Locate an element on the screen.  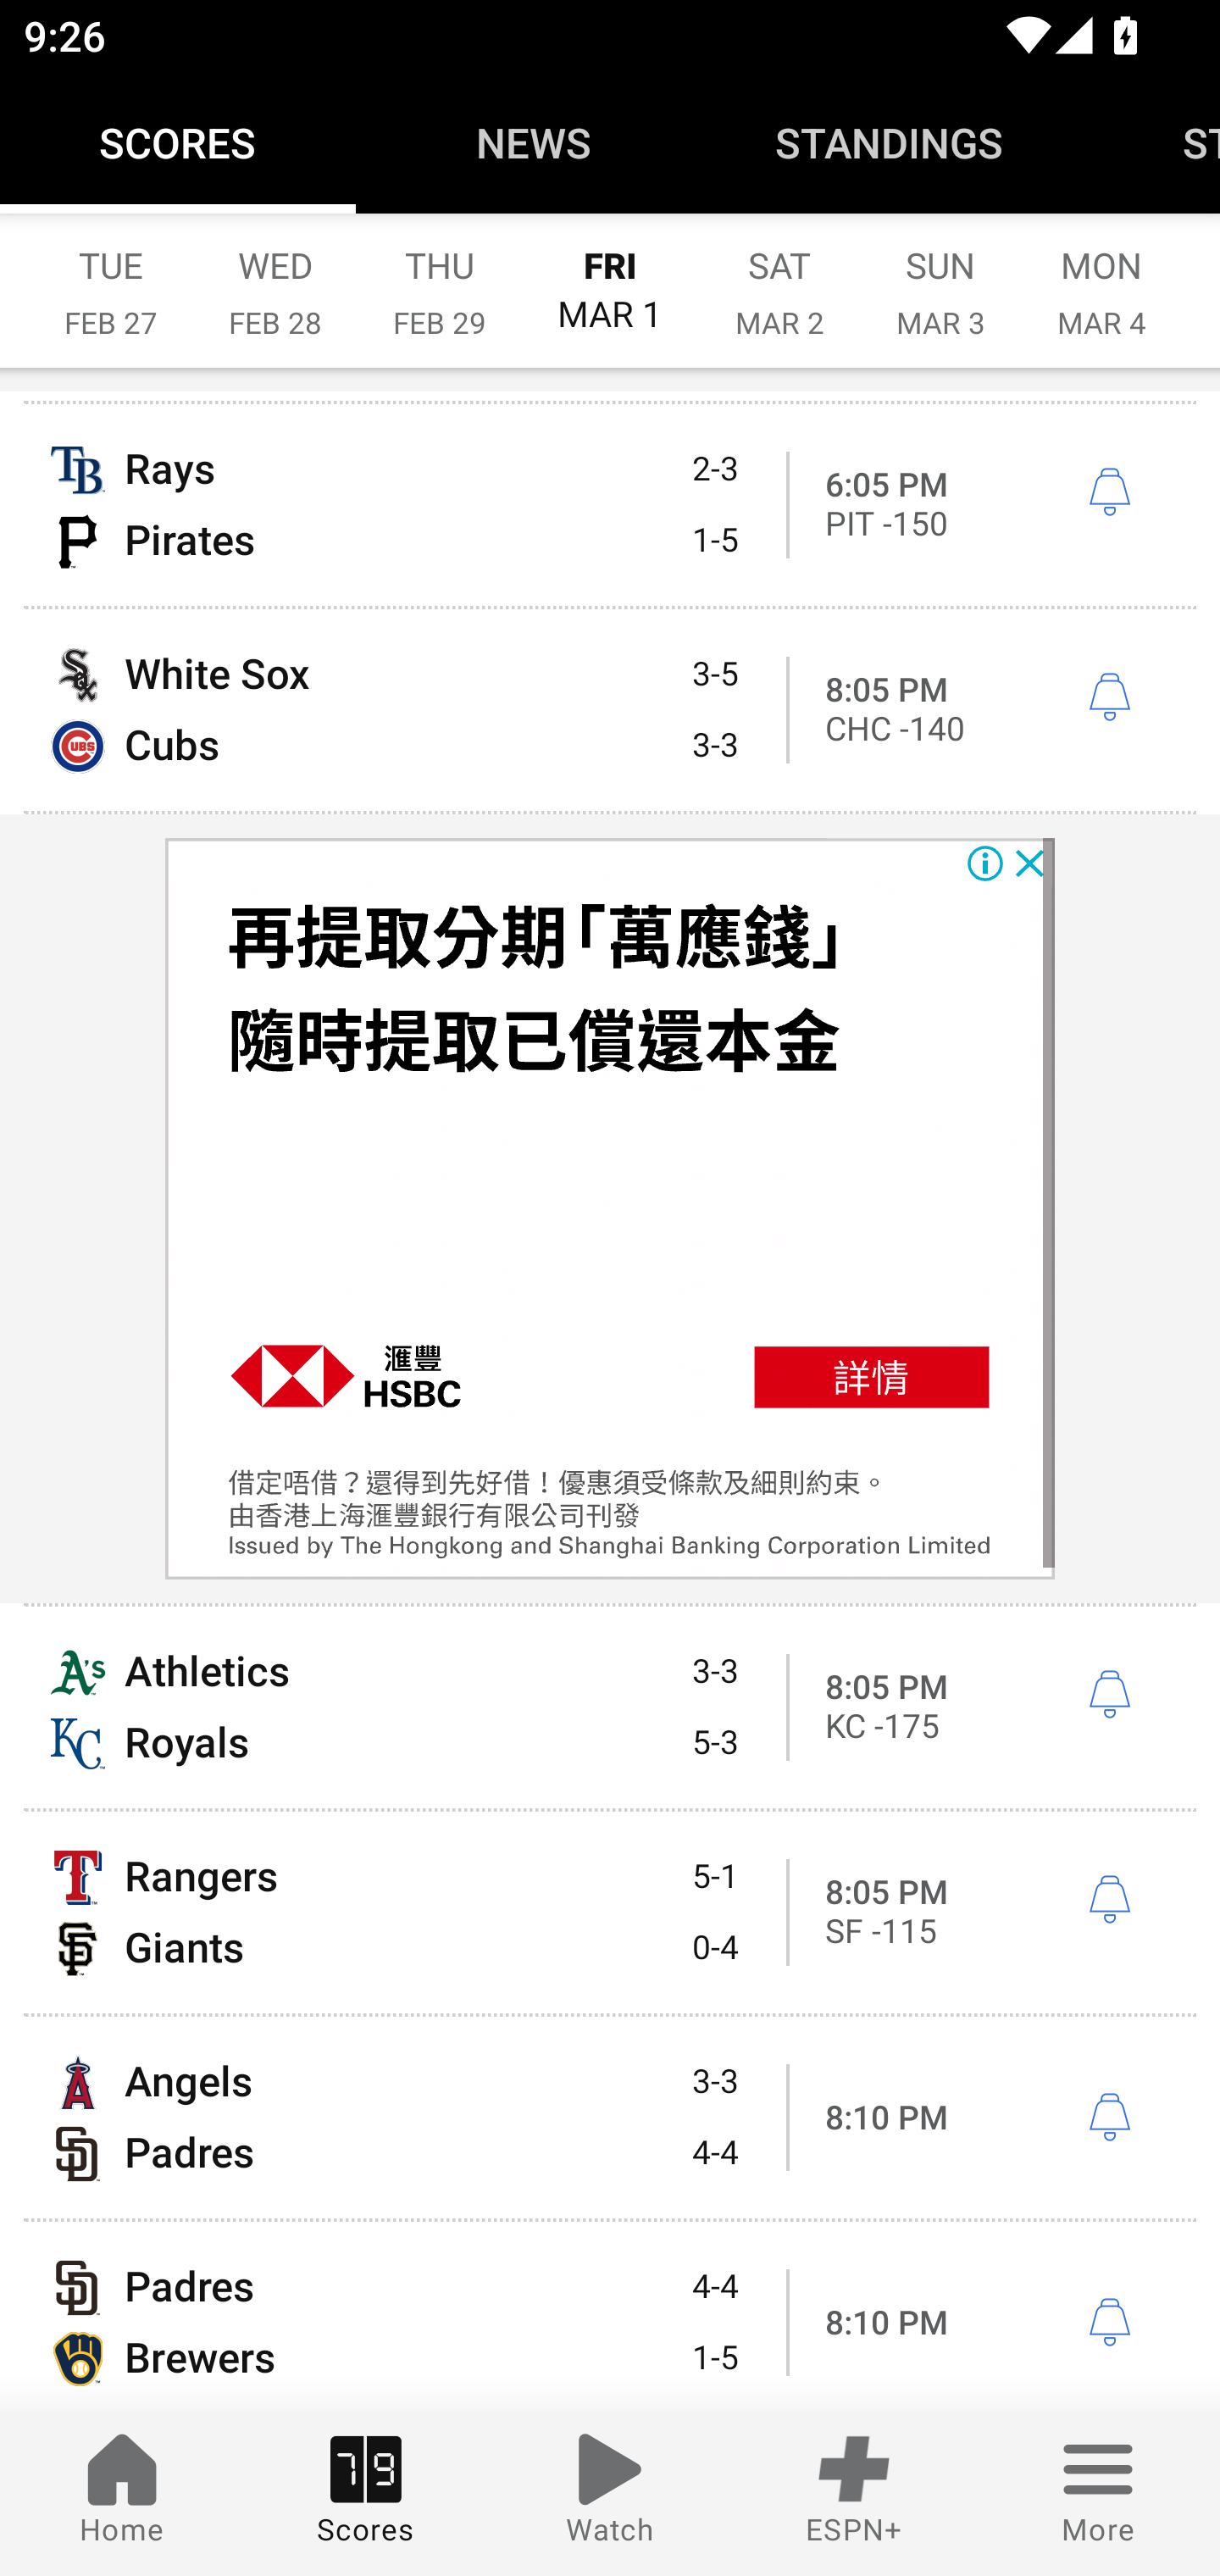
Watch is located at coordinates (610, 2493).